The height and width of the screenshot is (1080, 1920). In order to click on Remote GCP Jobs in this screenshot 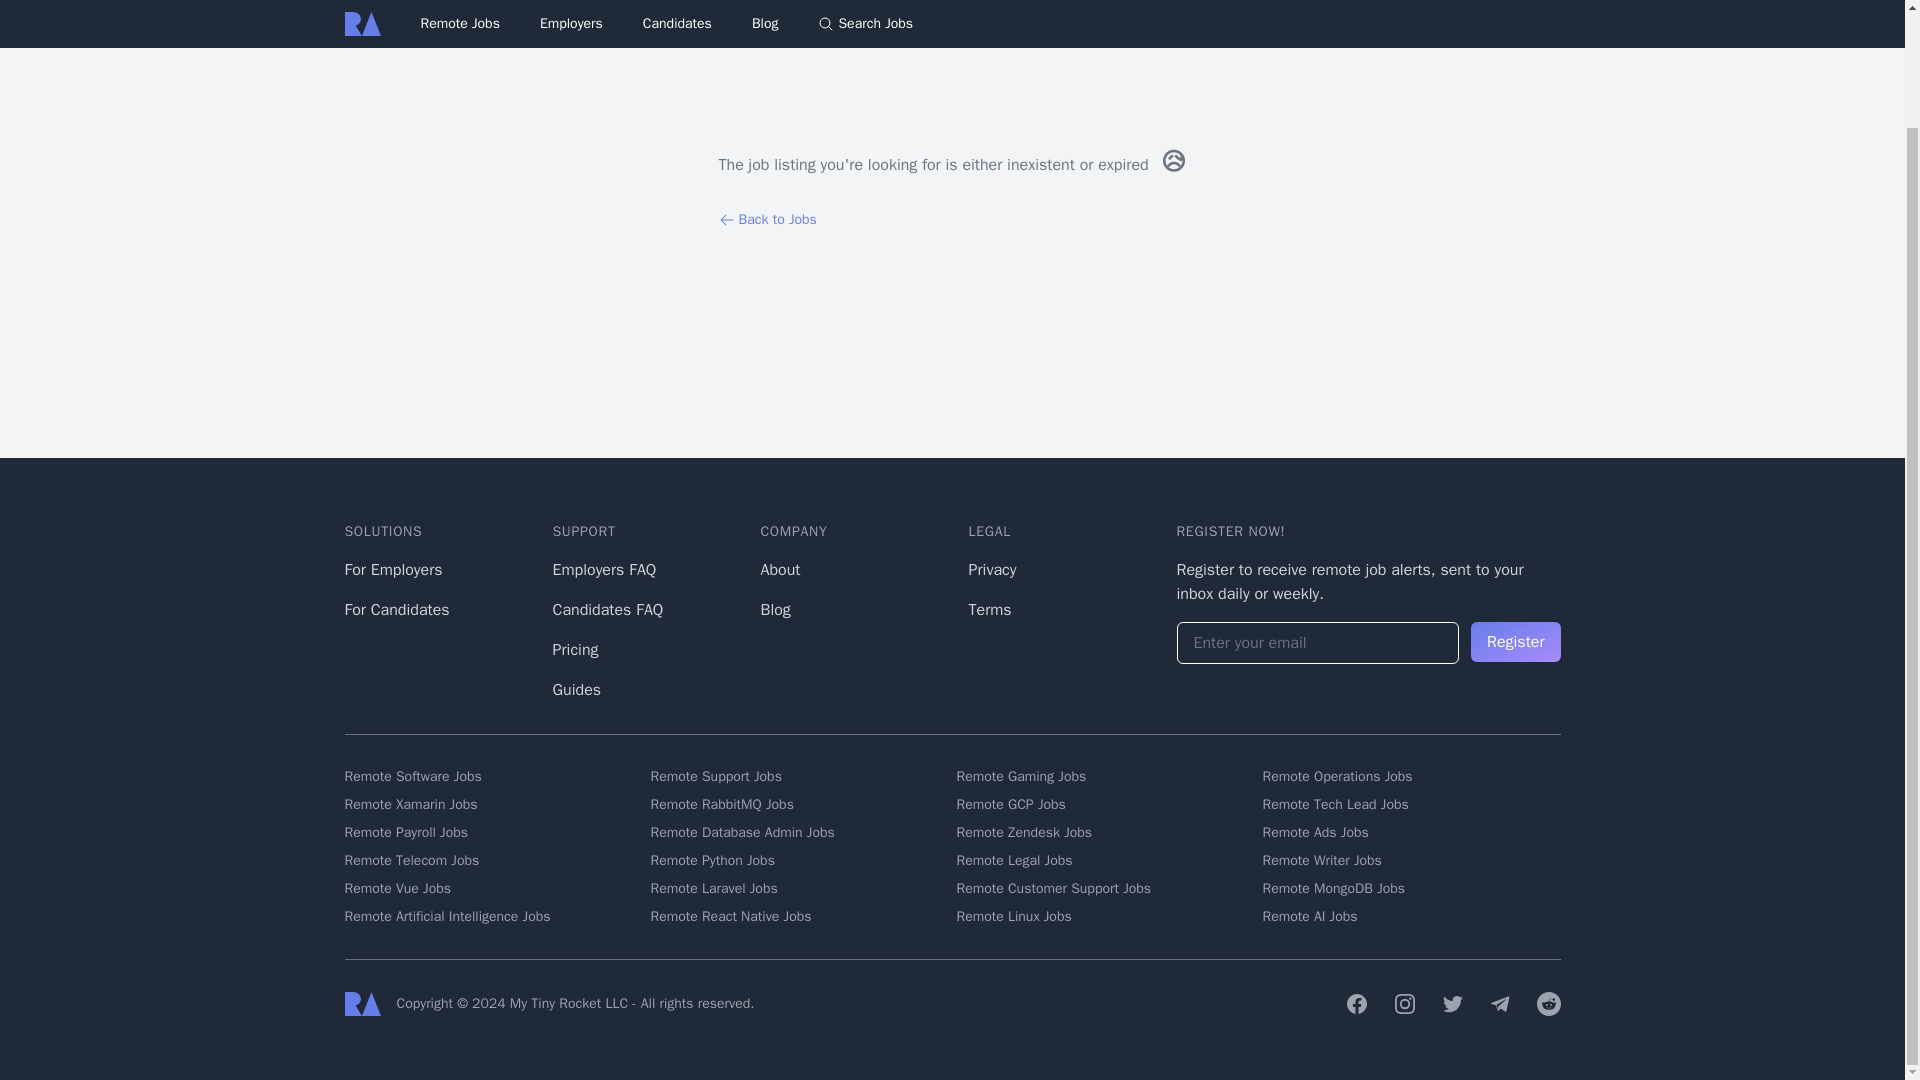, I will do `click(1104, 804)`.